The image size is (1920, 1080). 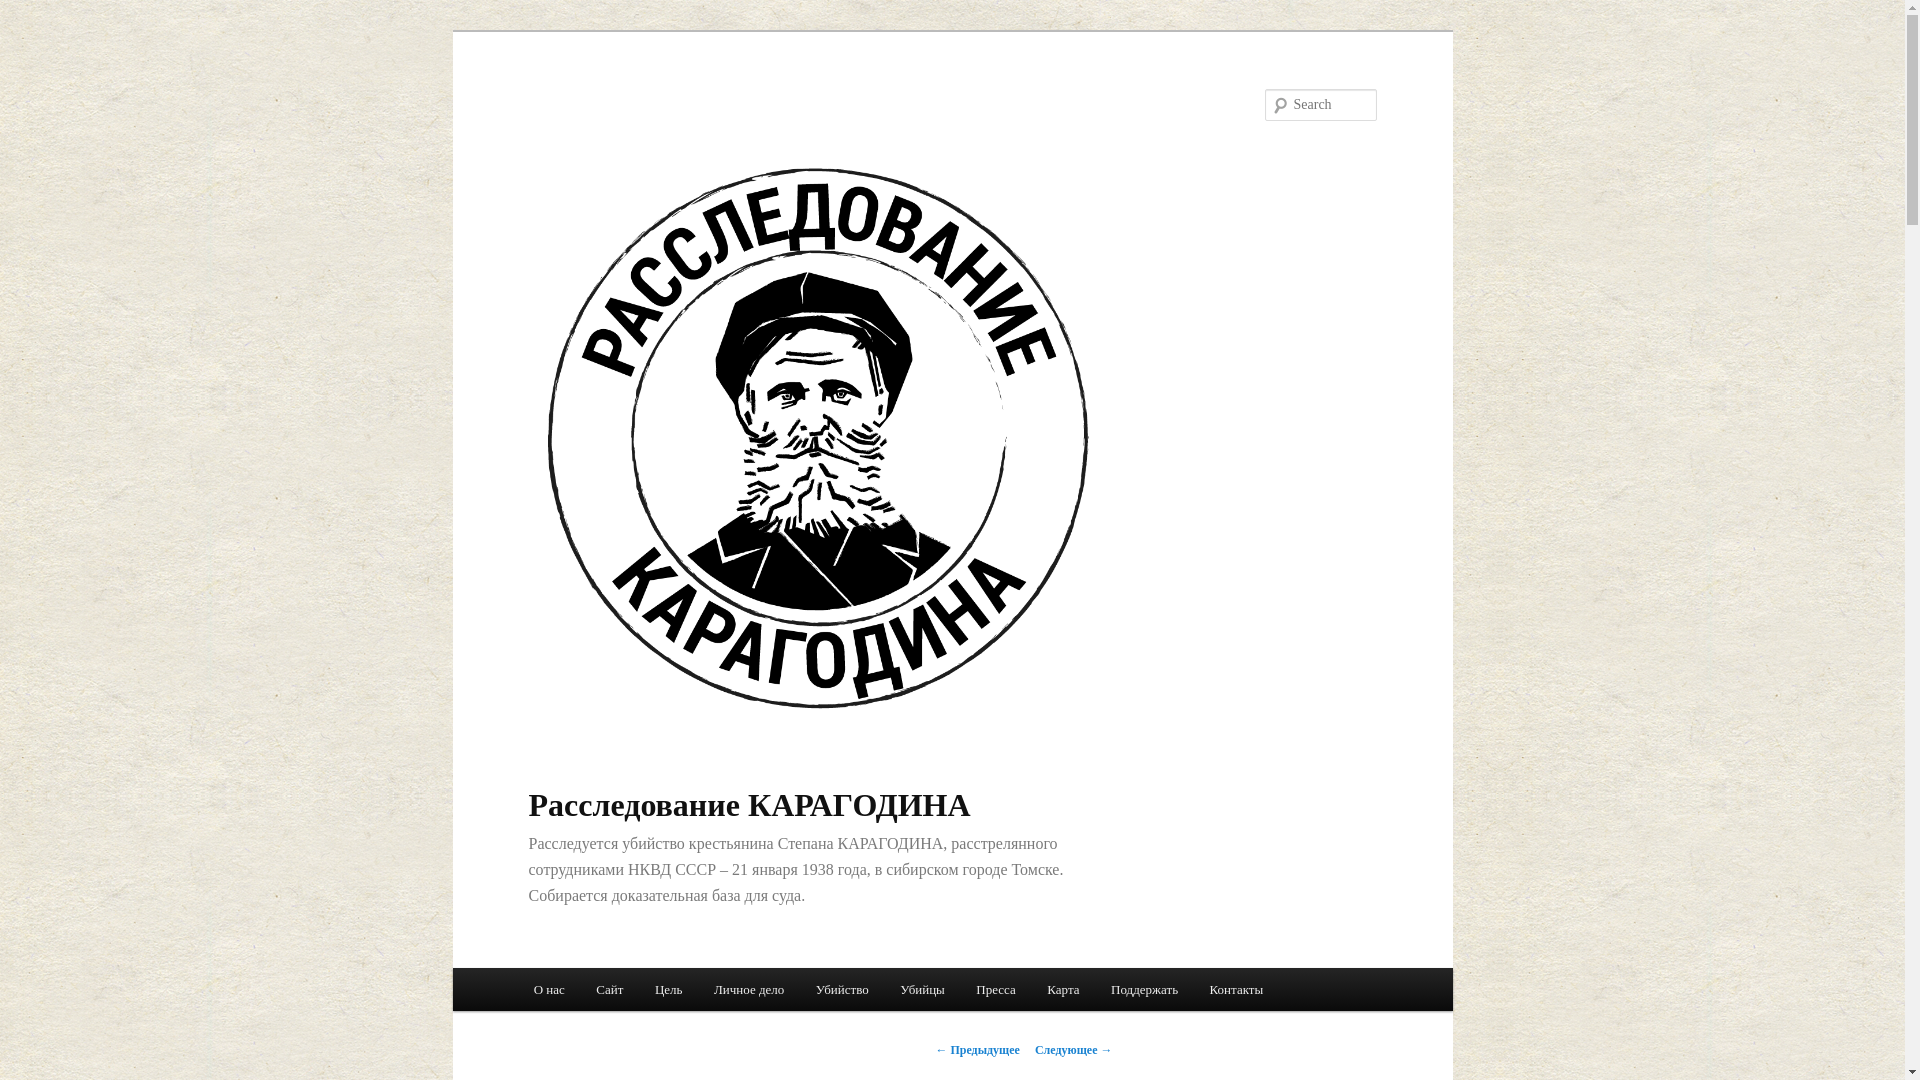 What do you see at coordinates (28, 11) in the screenshot?
I see `Search` at bounding box center [28, 11].